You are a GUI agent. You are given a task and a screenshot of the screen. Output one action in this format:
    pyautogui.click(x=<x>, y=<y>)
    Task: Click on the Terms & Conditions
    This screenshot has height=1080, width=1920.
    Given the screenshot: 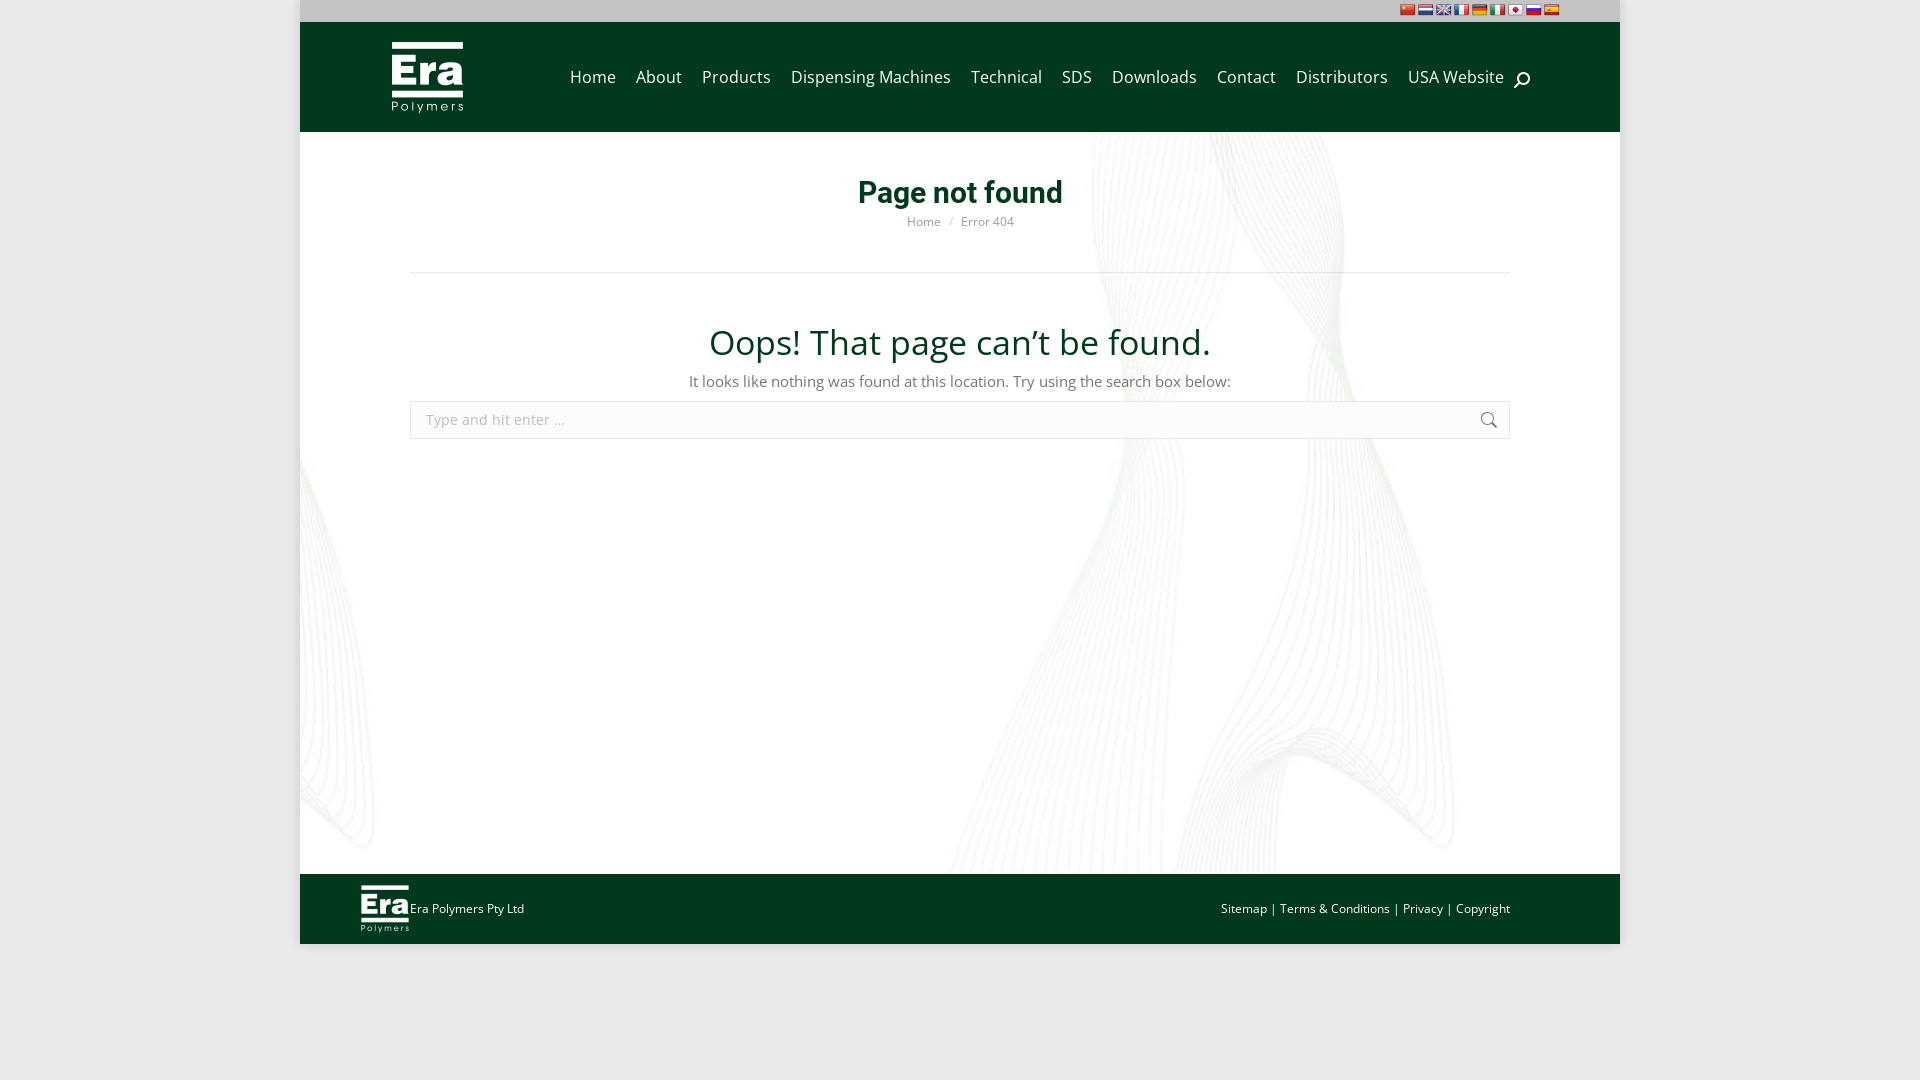 What is the action you would take?
    pyautogui.click(x=1335, y=908)
    